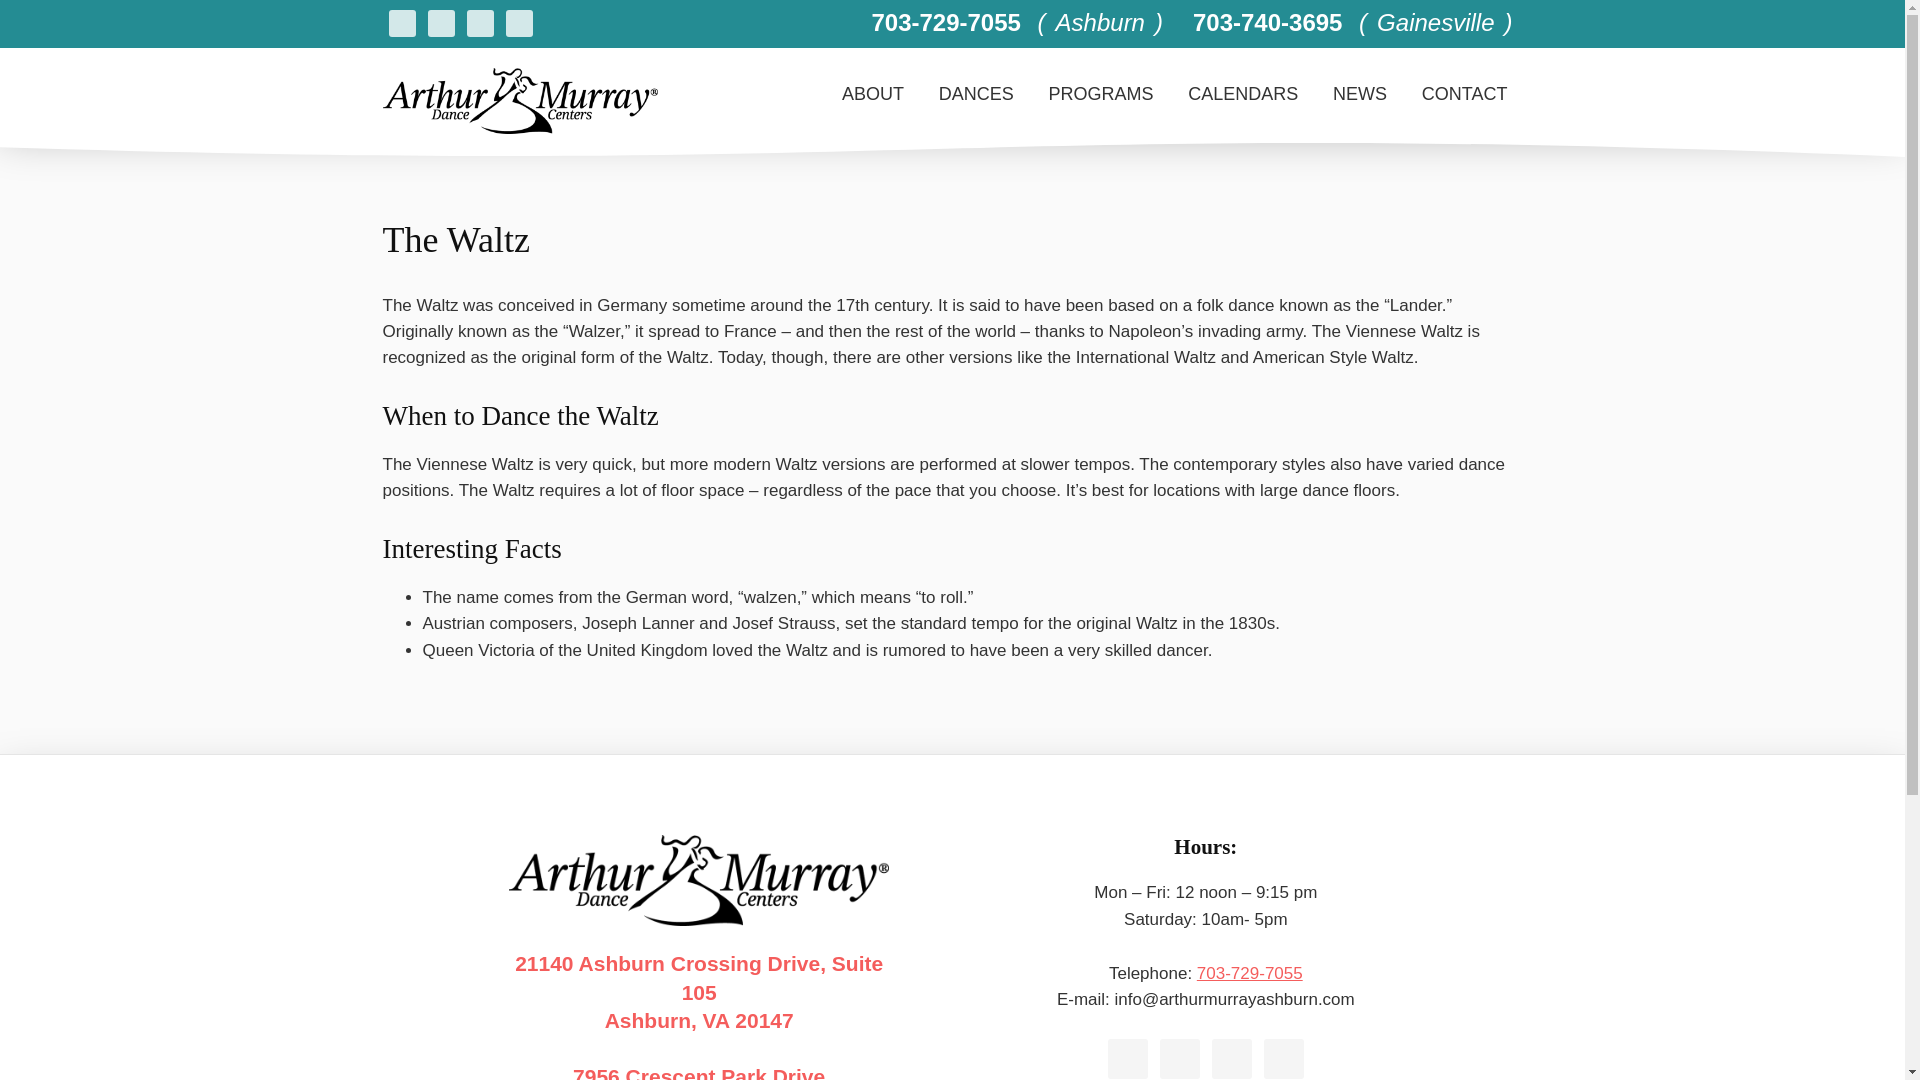 This screenshot has height=1080, width=1920. I want to click on 703-729-7055, so click(1243, 94).